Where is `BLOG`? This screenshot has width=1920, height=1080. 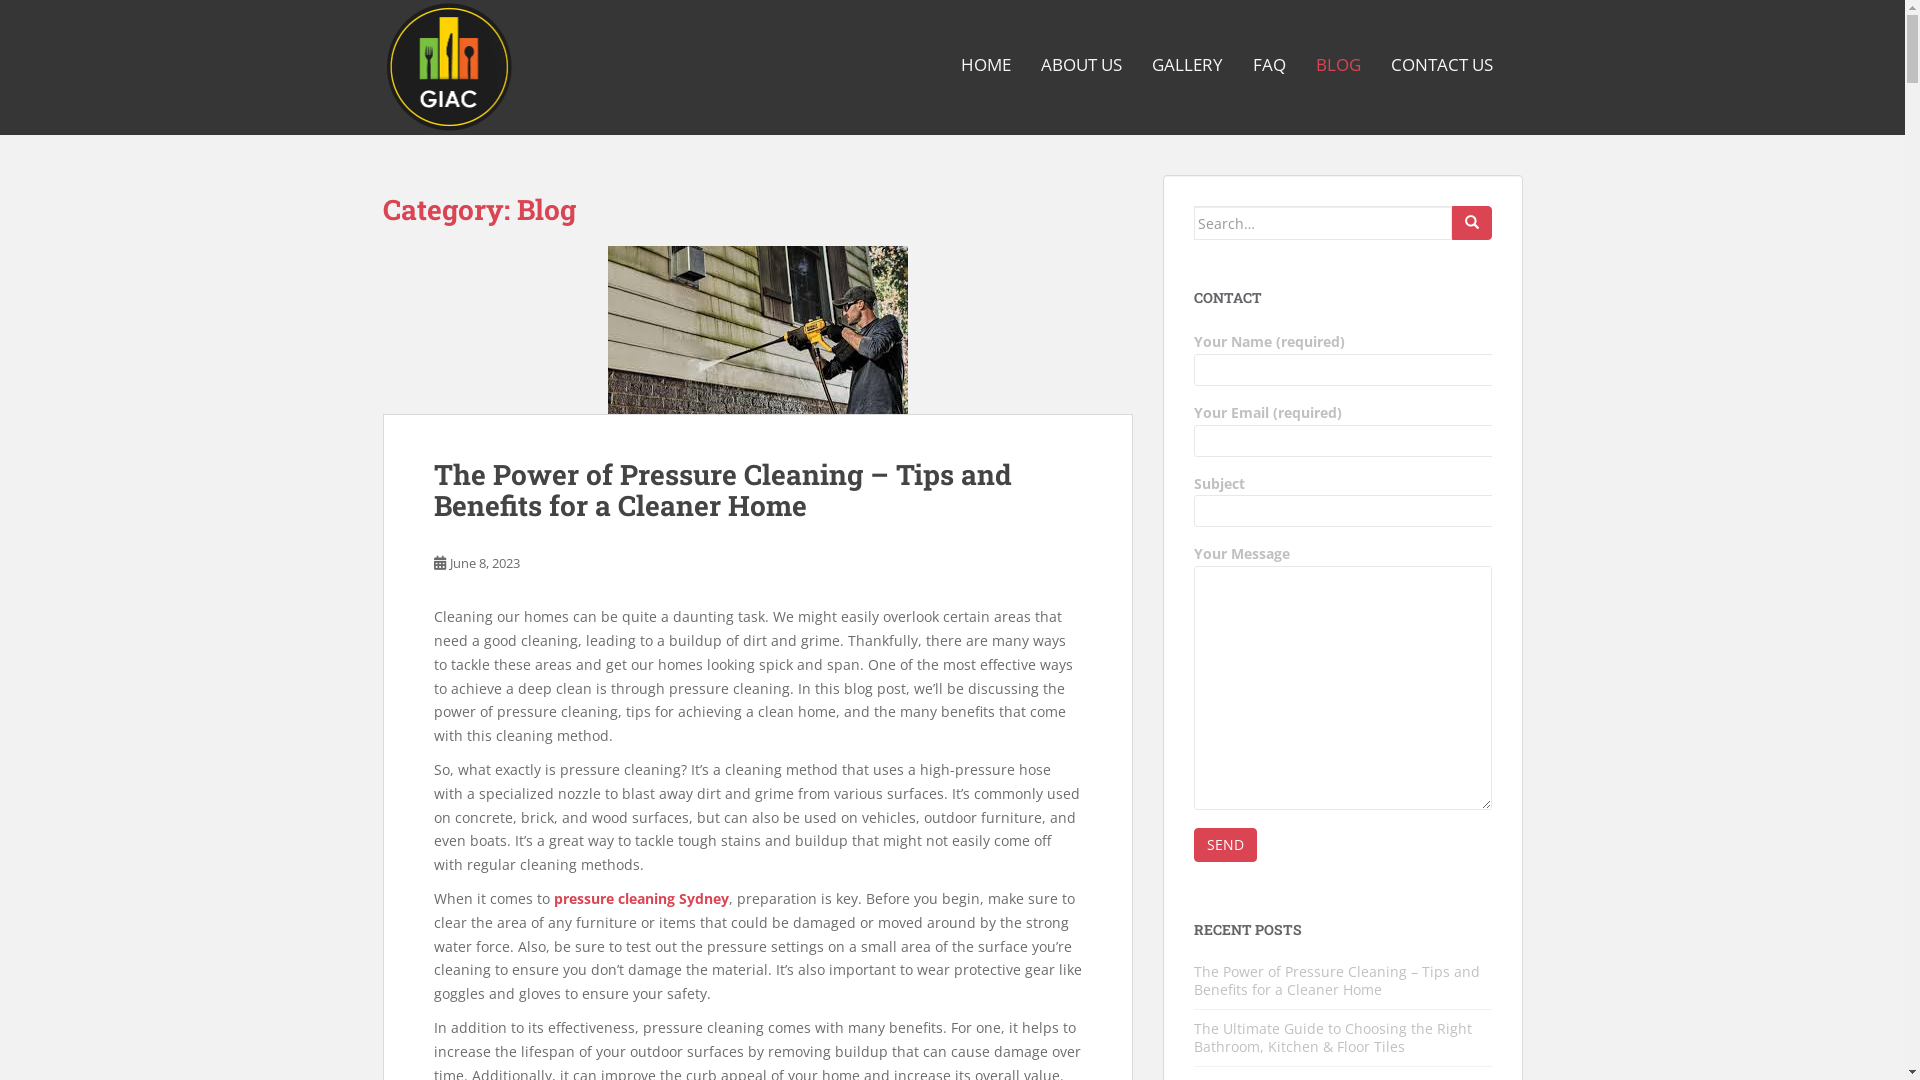 BLOG is located at coordinates (1338, 65).